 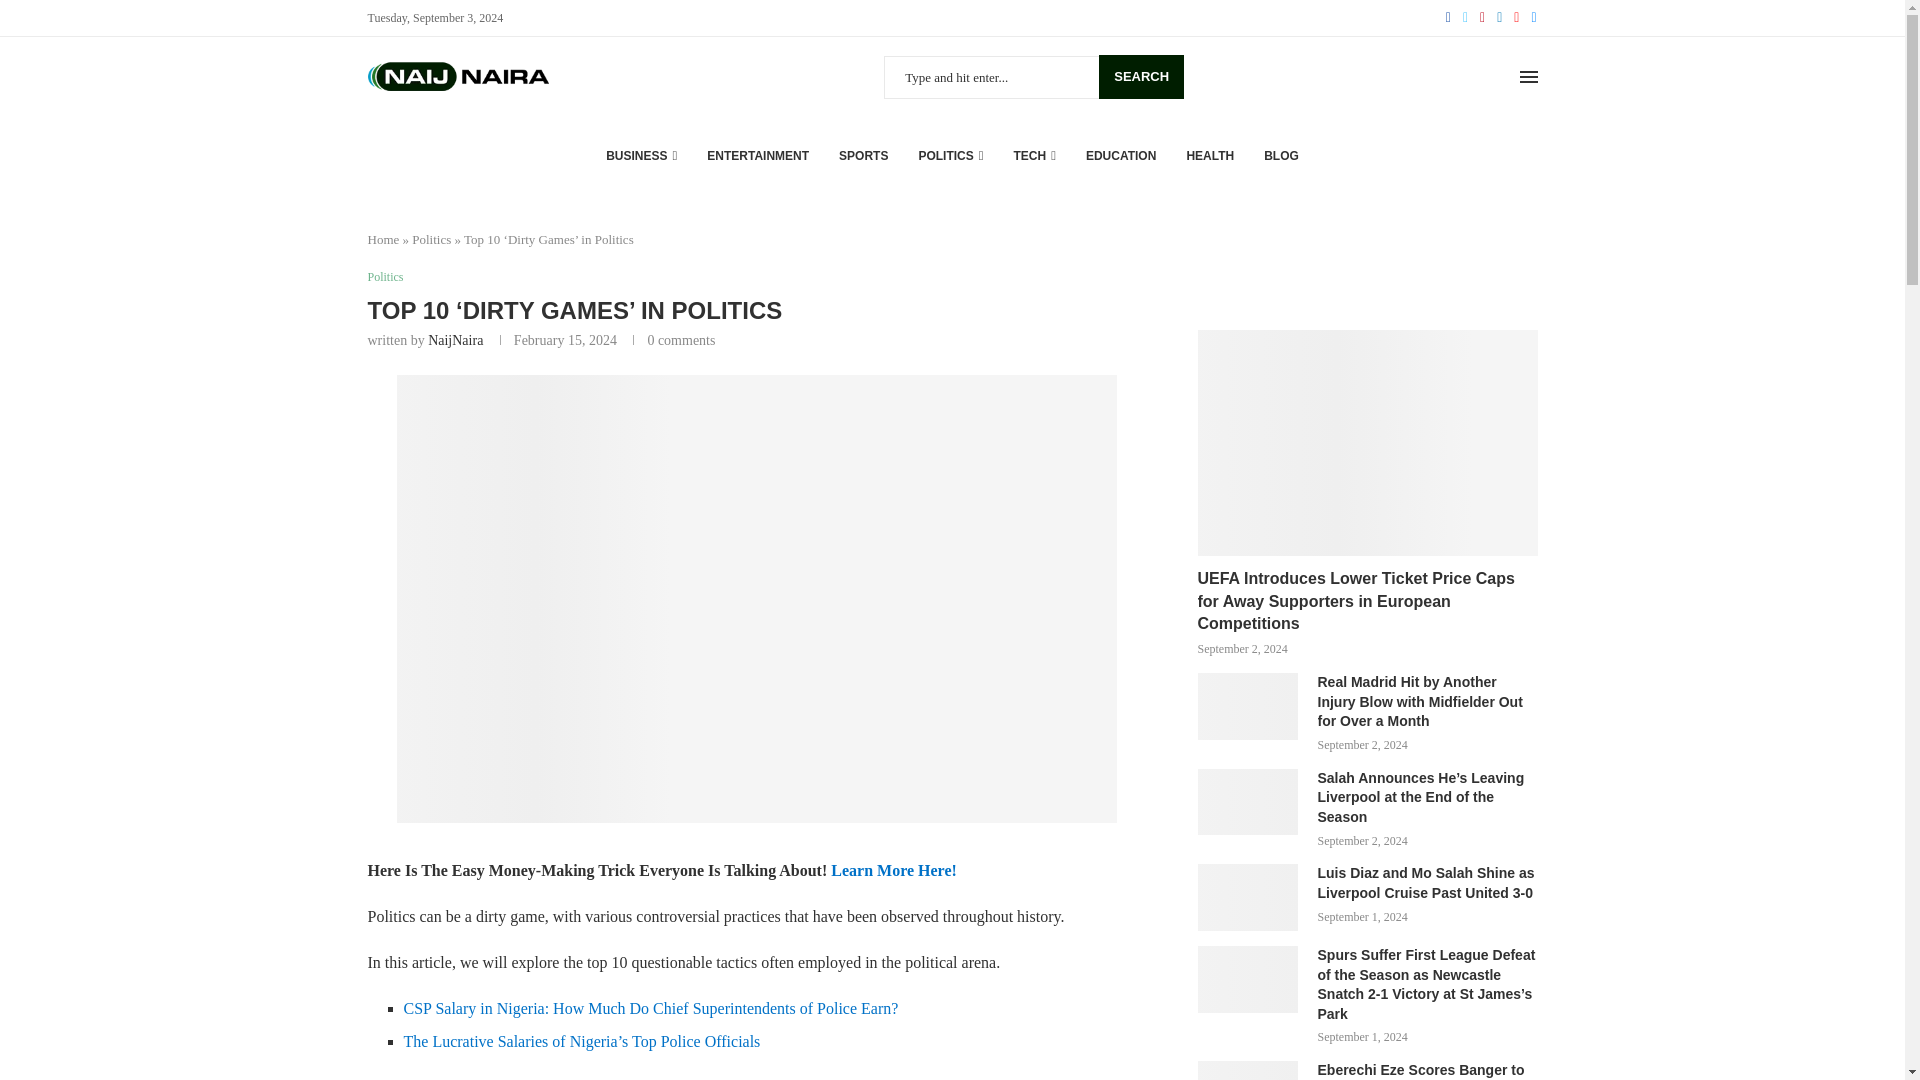 What do you see at coordinates (950, 156) in the screenshot?
I see `POLITICS` at bounding box center [950, 156].